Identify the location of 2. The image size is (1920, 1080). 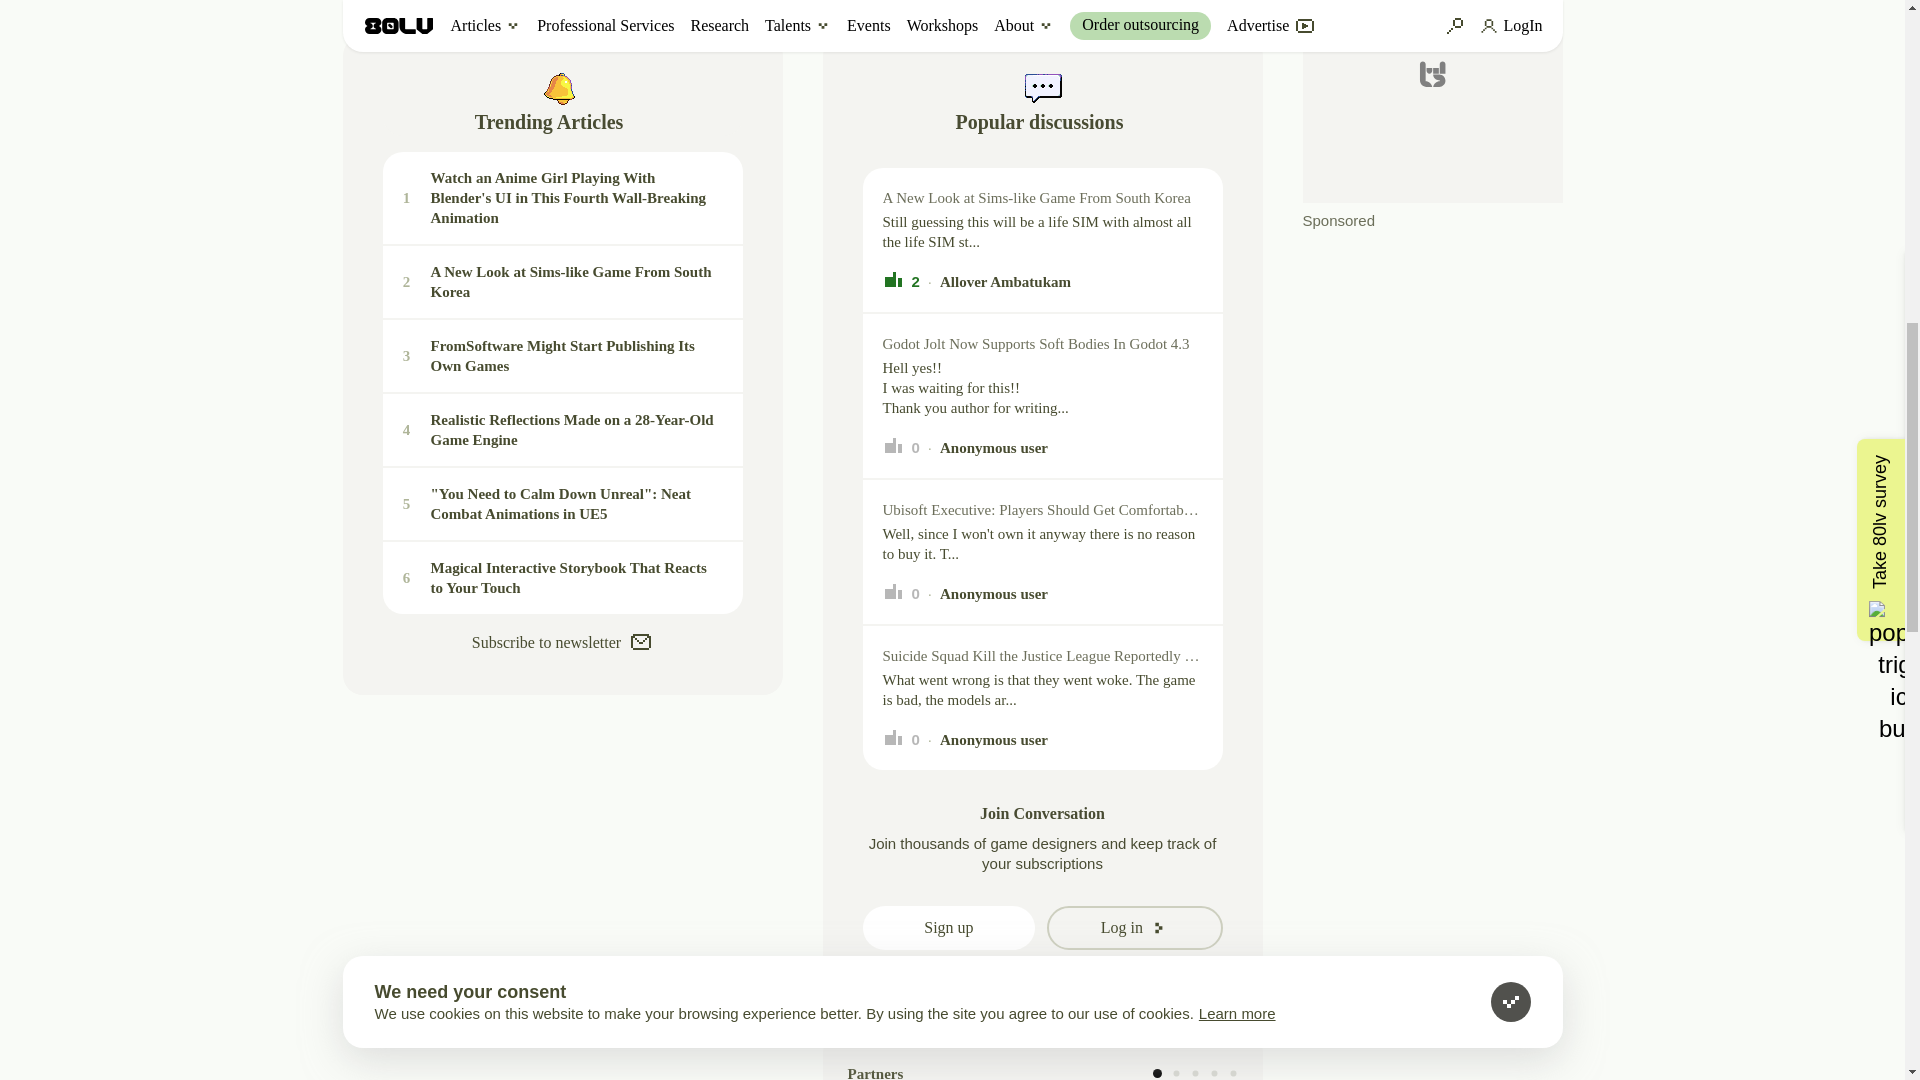
(562, 430).